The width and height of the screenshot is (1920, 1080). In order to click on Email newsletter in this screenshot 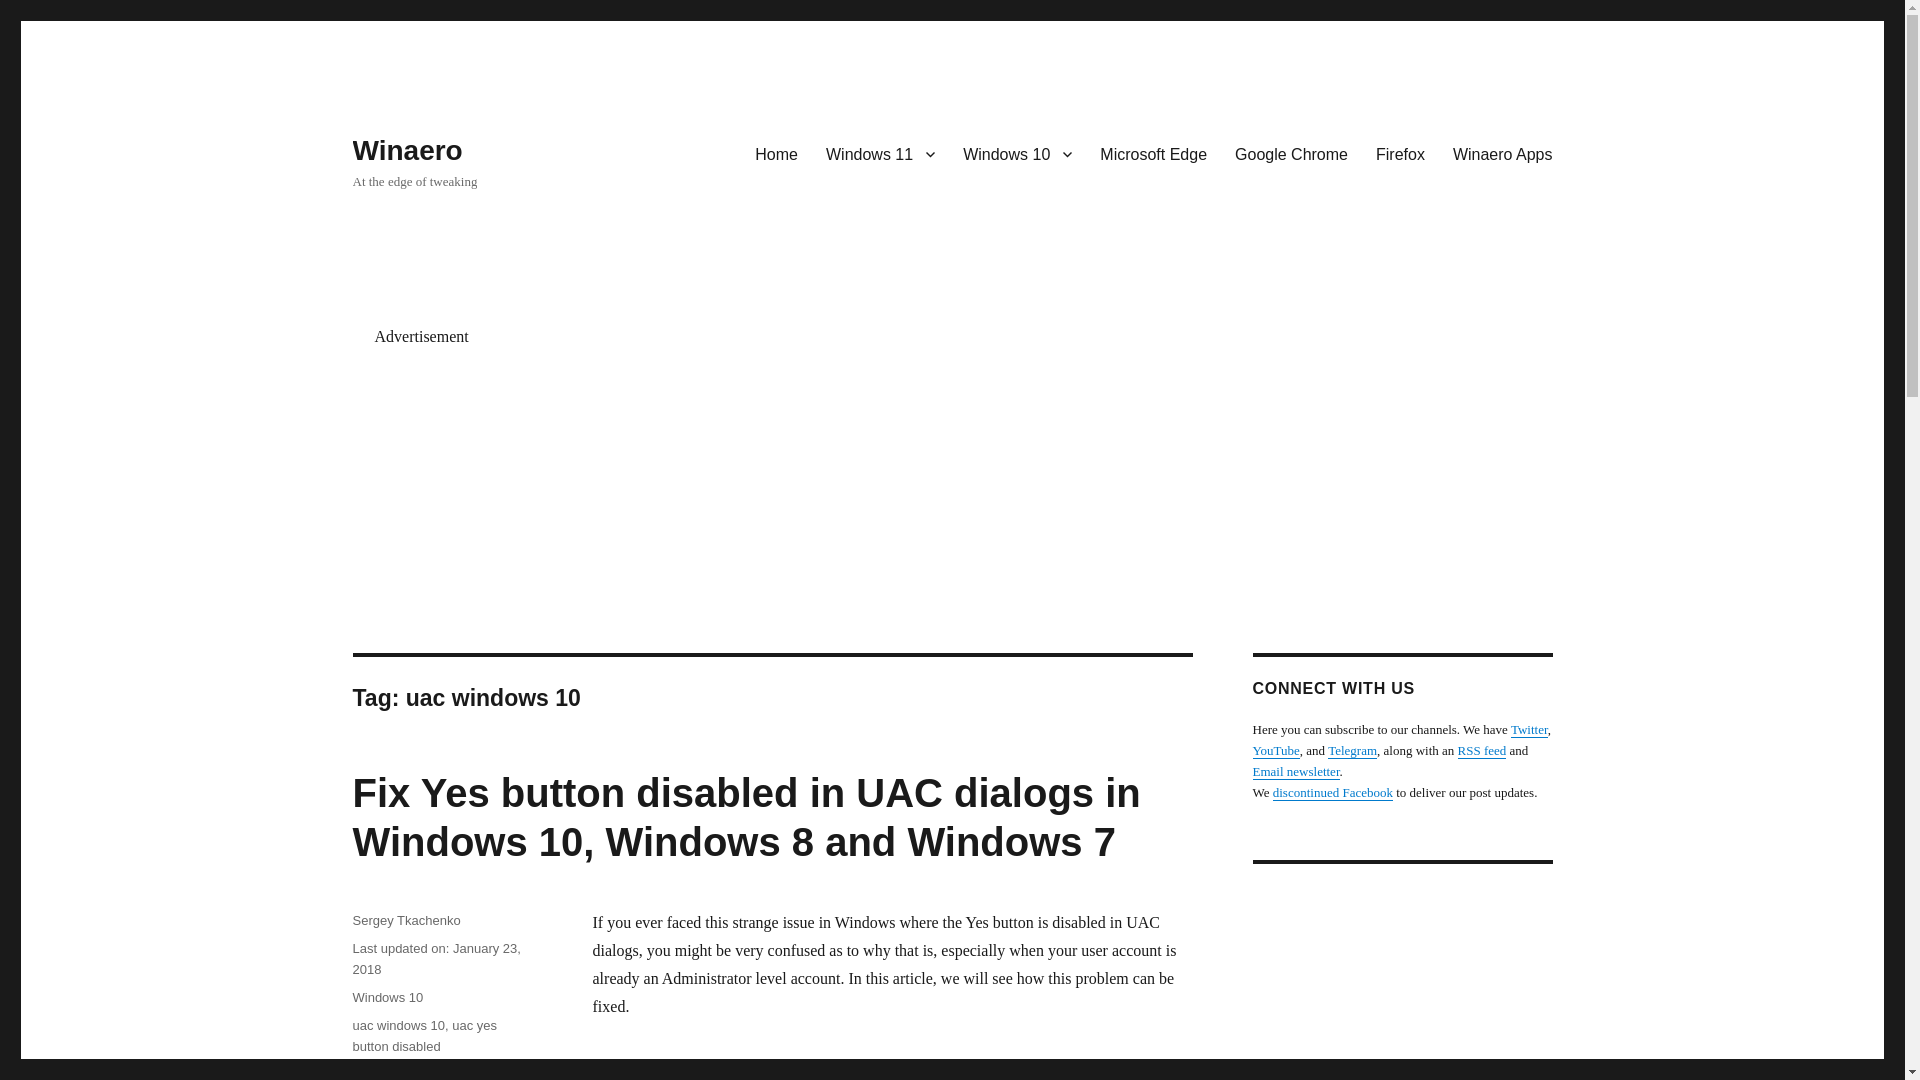, I will do `click(1294, 770)`.